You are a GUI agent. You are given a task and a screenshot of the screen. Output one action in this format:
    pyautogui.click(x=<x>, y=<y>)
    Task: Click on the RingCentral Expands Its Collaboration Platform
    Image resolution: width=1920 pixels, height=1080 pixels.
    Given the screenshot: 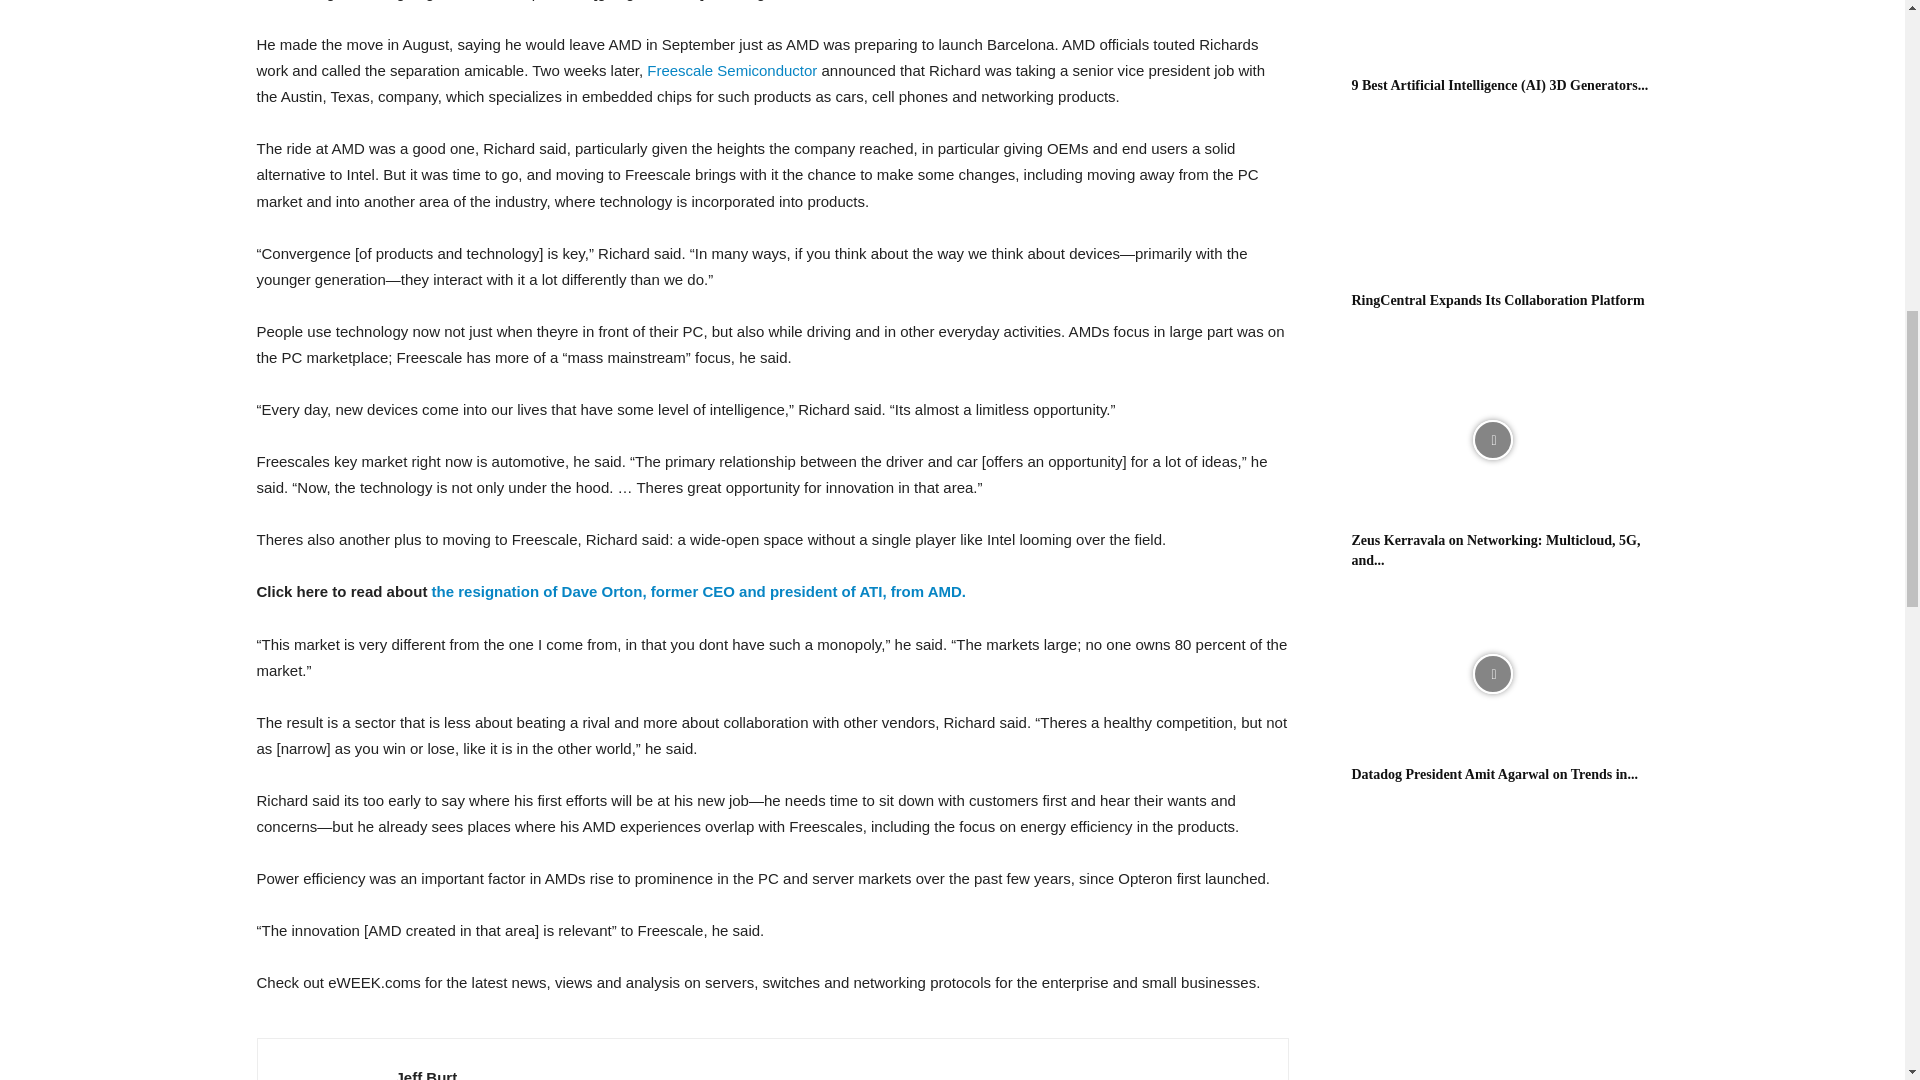 What is the action you would take?
    pyautogui.click(x=1498, y=300)
    